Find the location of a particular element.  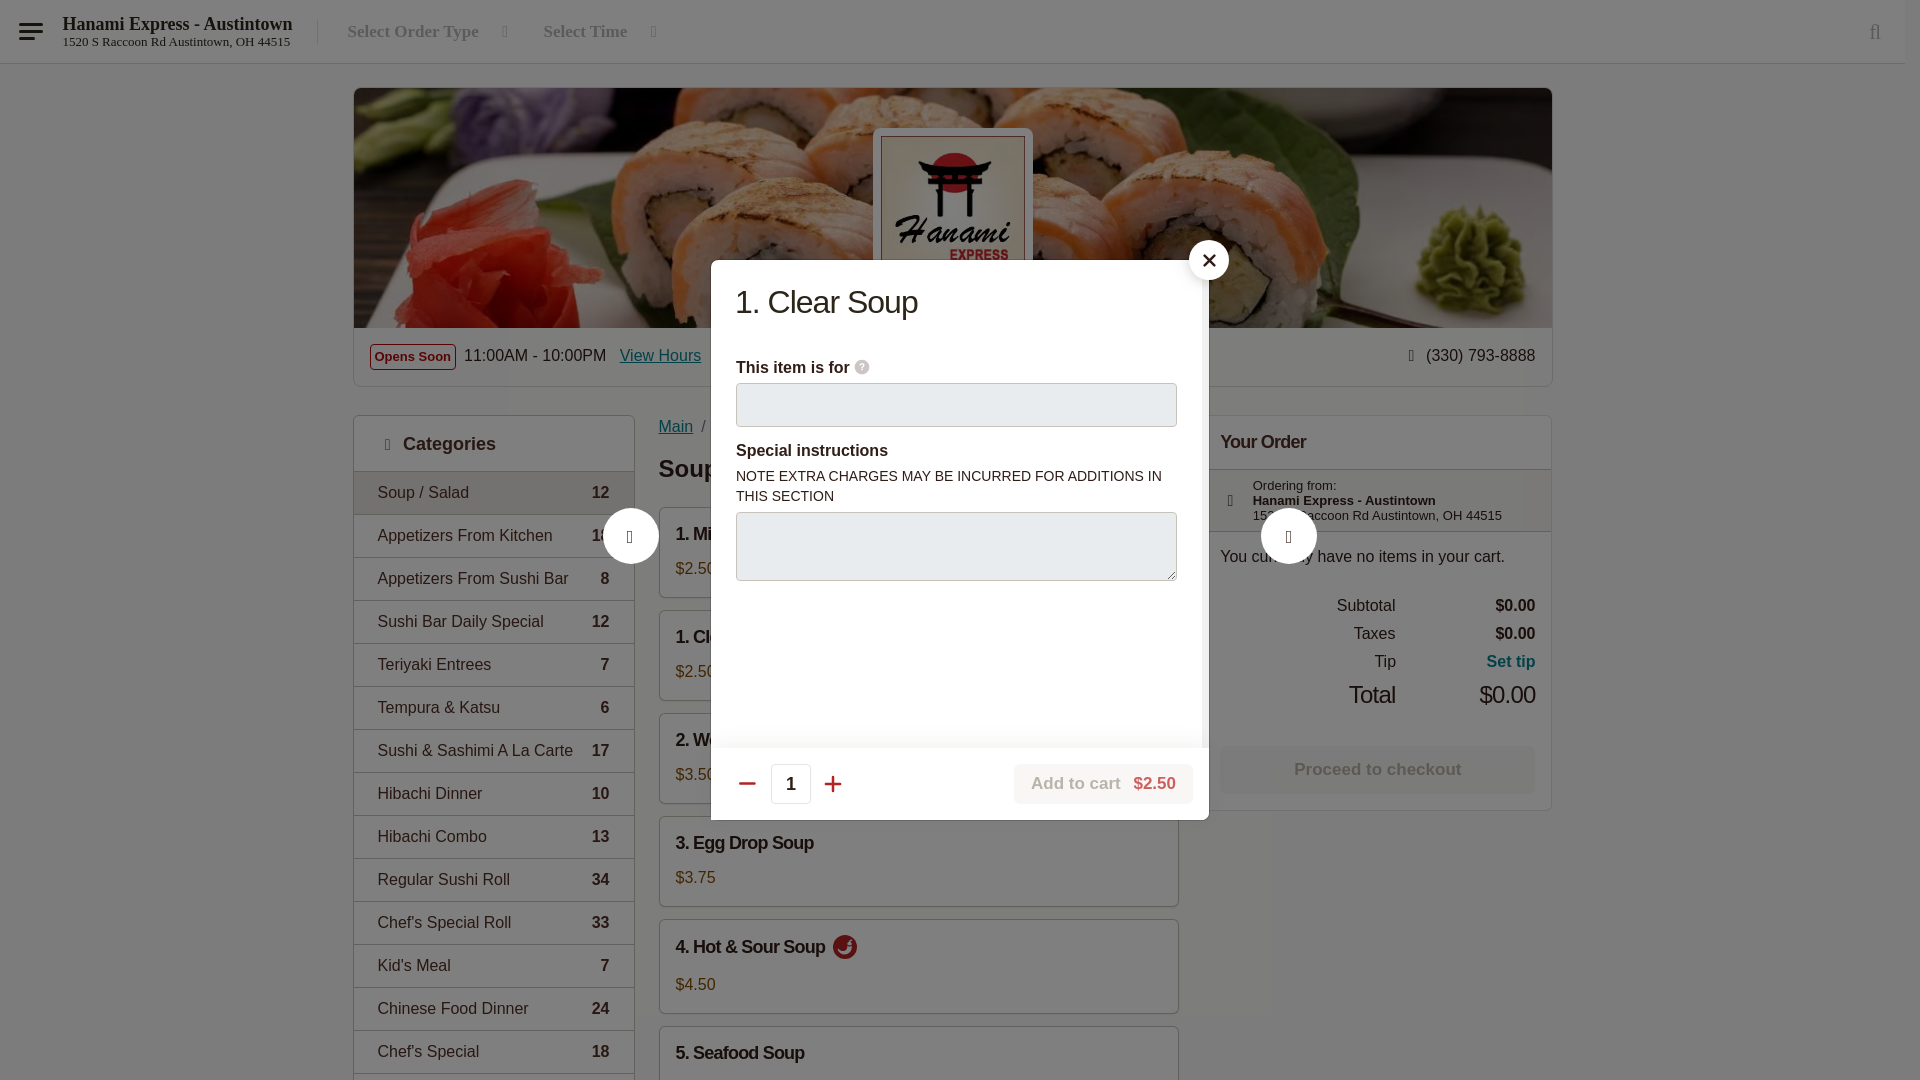

Hanami Express - Austintown is located at coordinates (493, 578).